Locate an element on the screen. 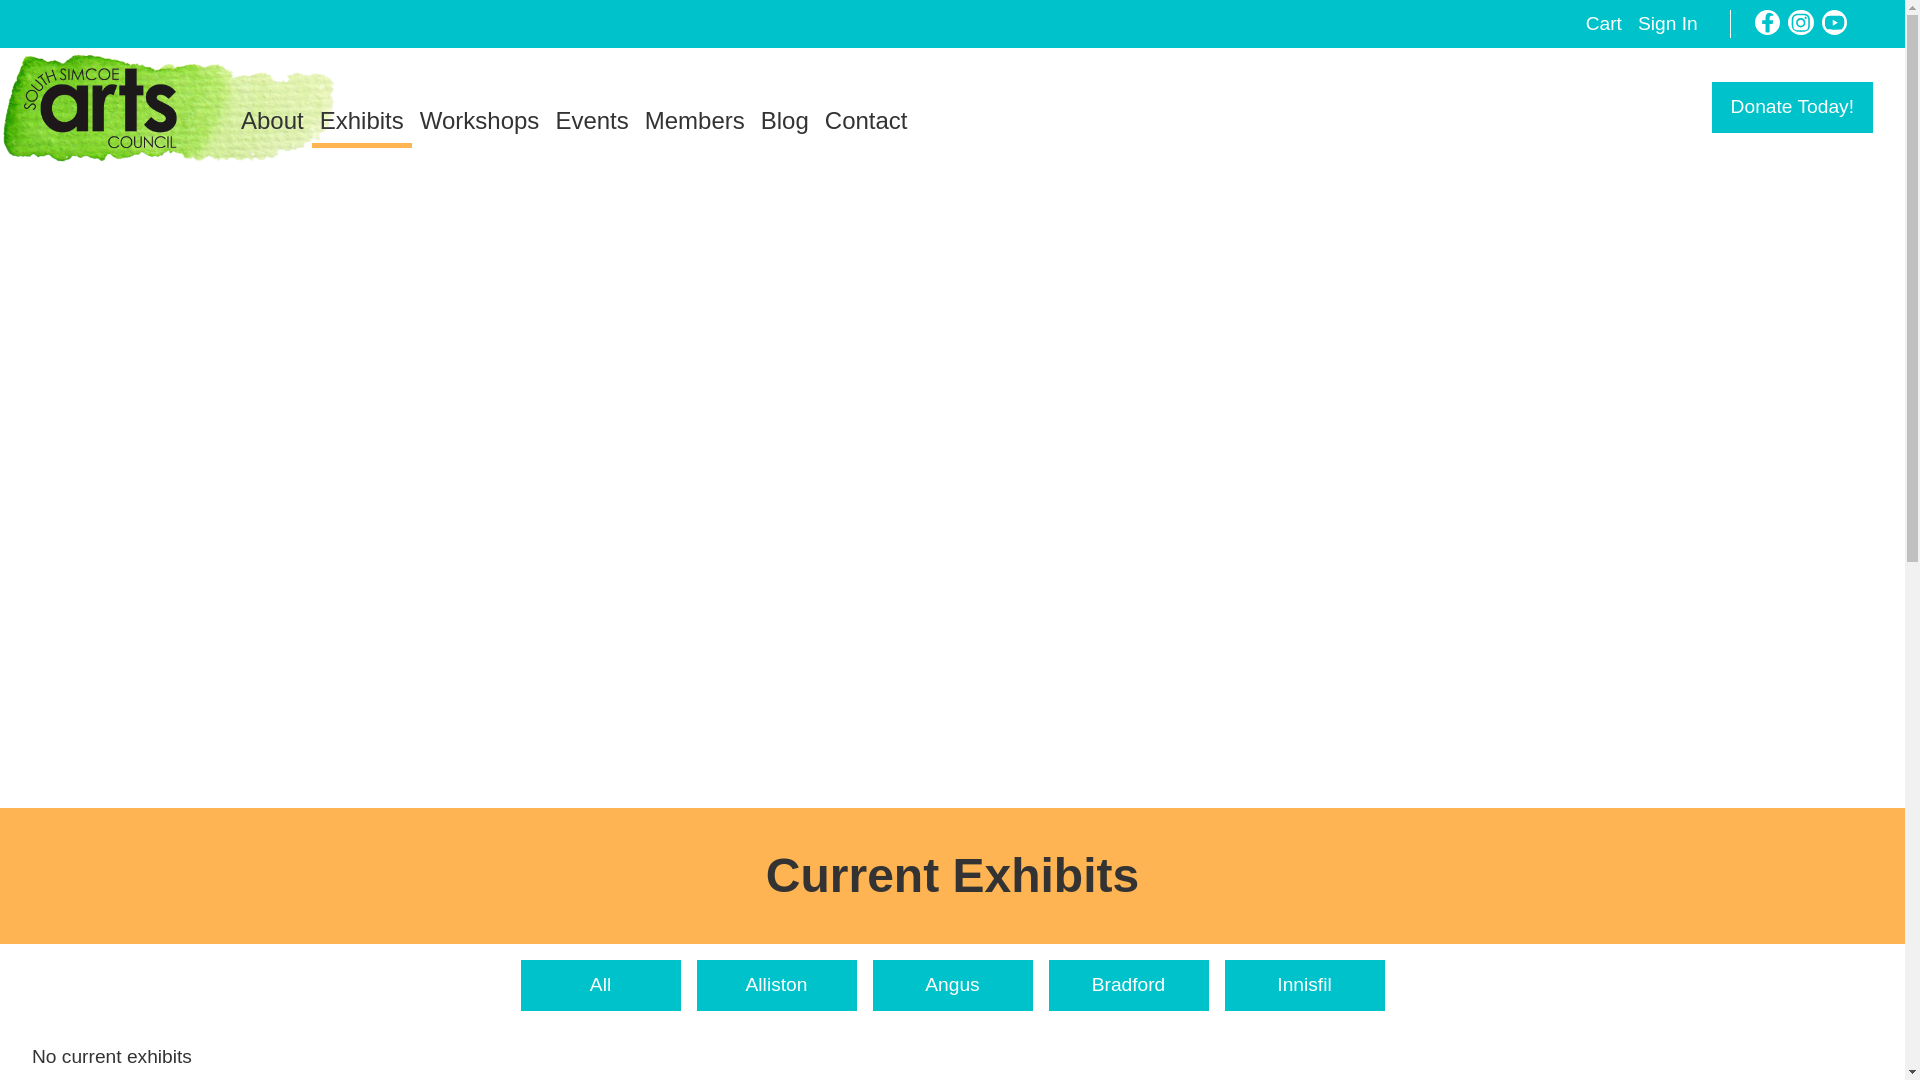  Donate Today! is located at coordinates (1792, 107).